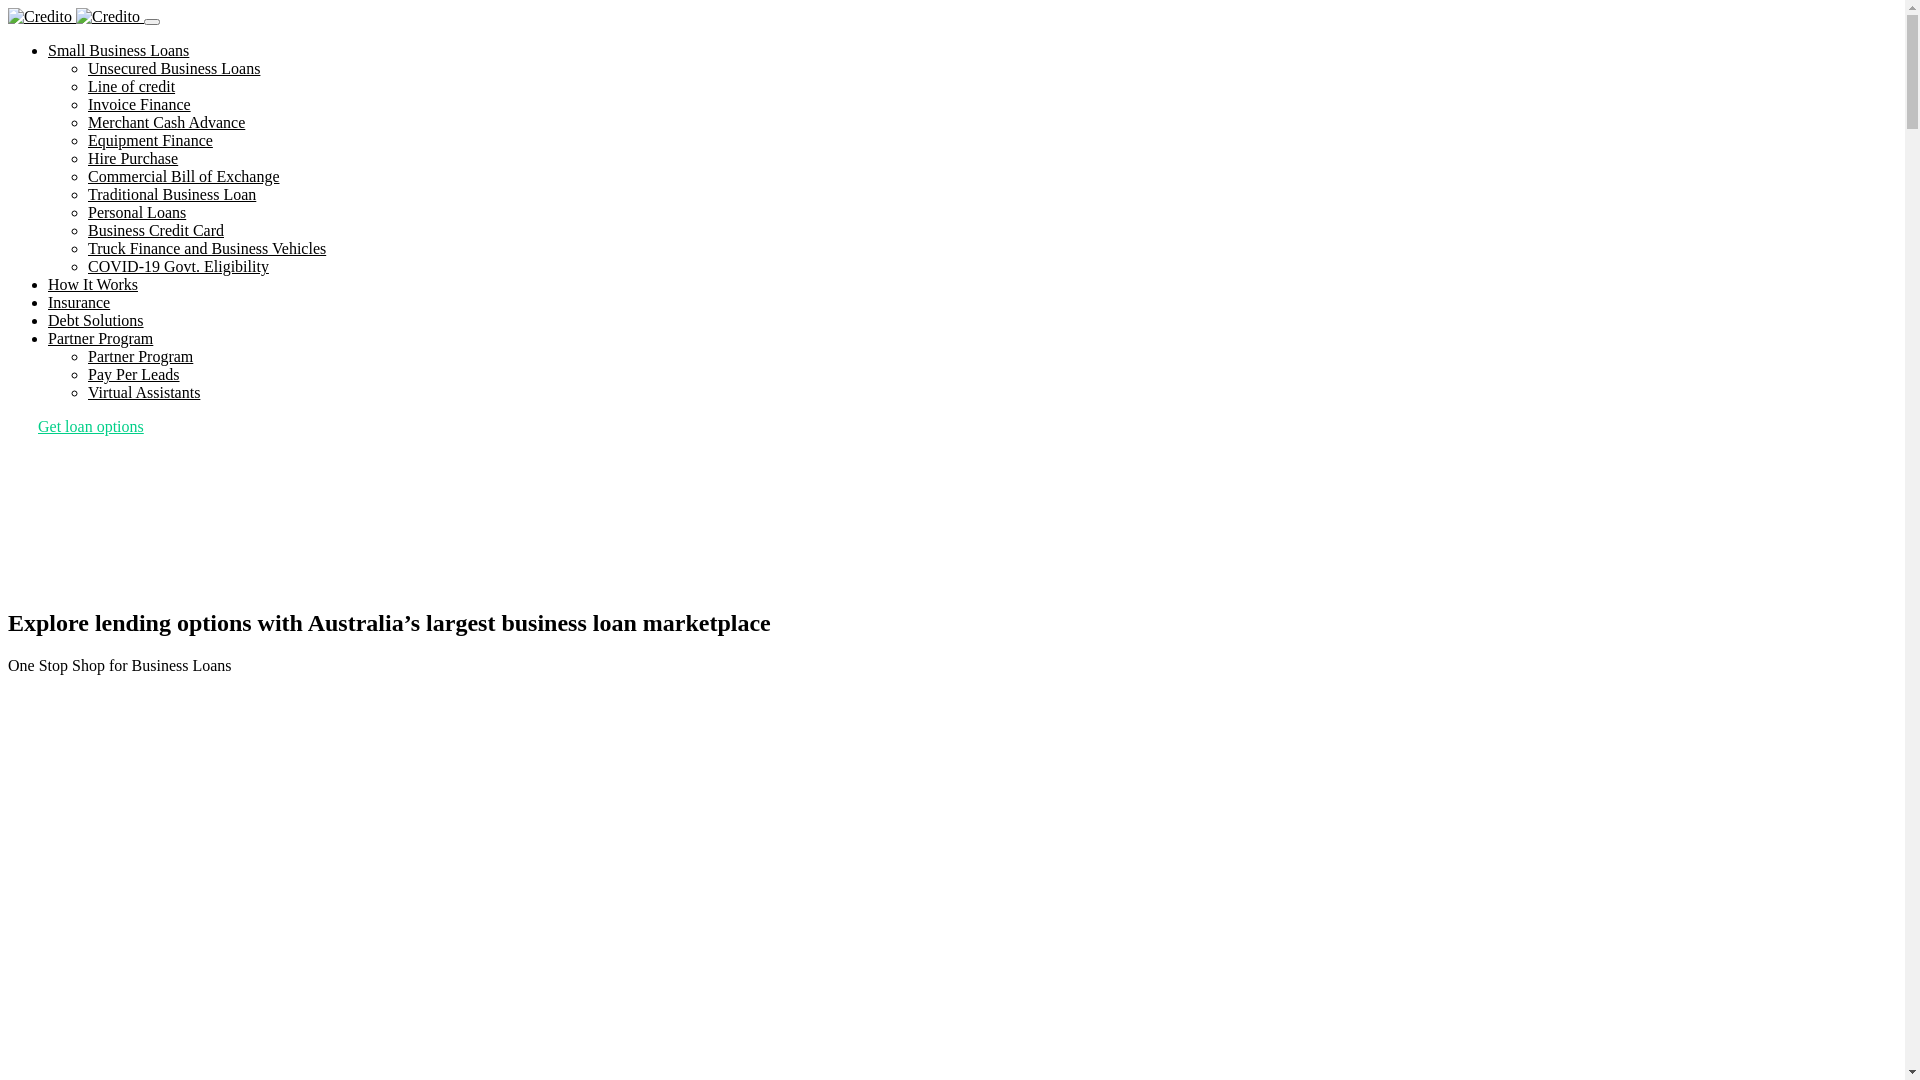  Describe the element at coordinates (156, 230) in the screenshot. I see `Business Credit Card` at that location.